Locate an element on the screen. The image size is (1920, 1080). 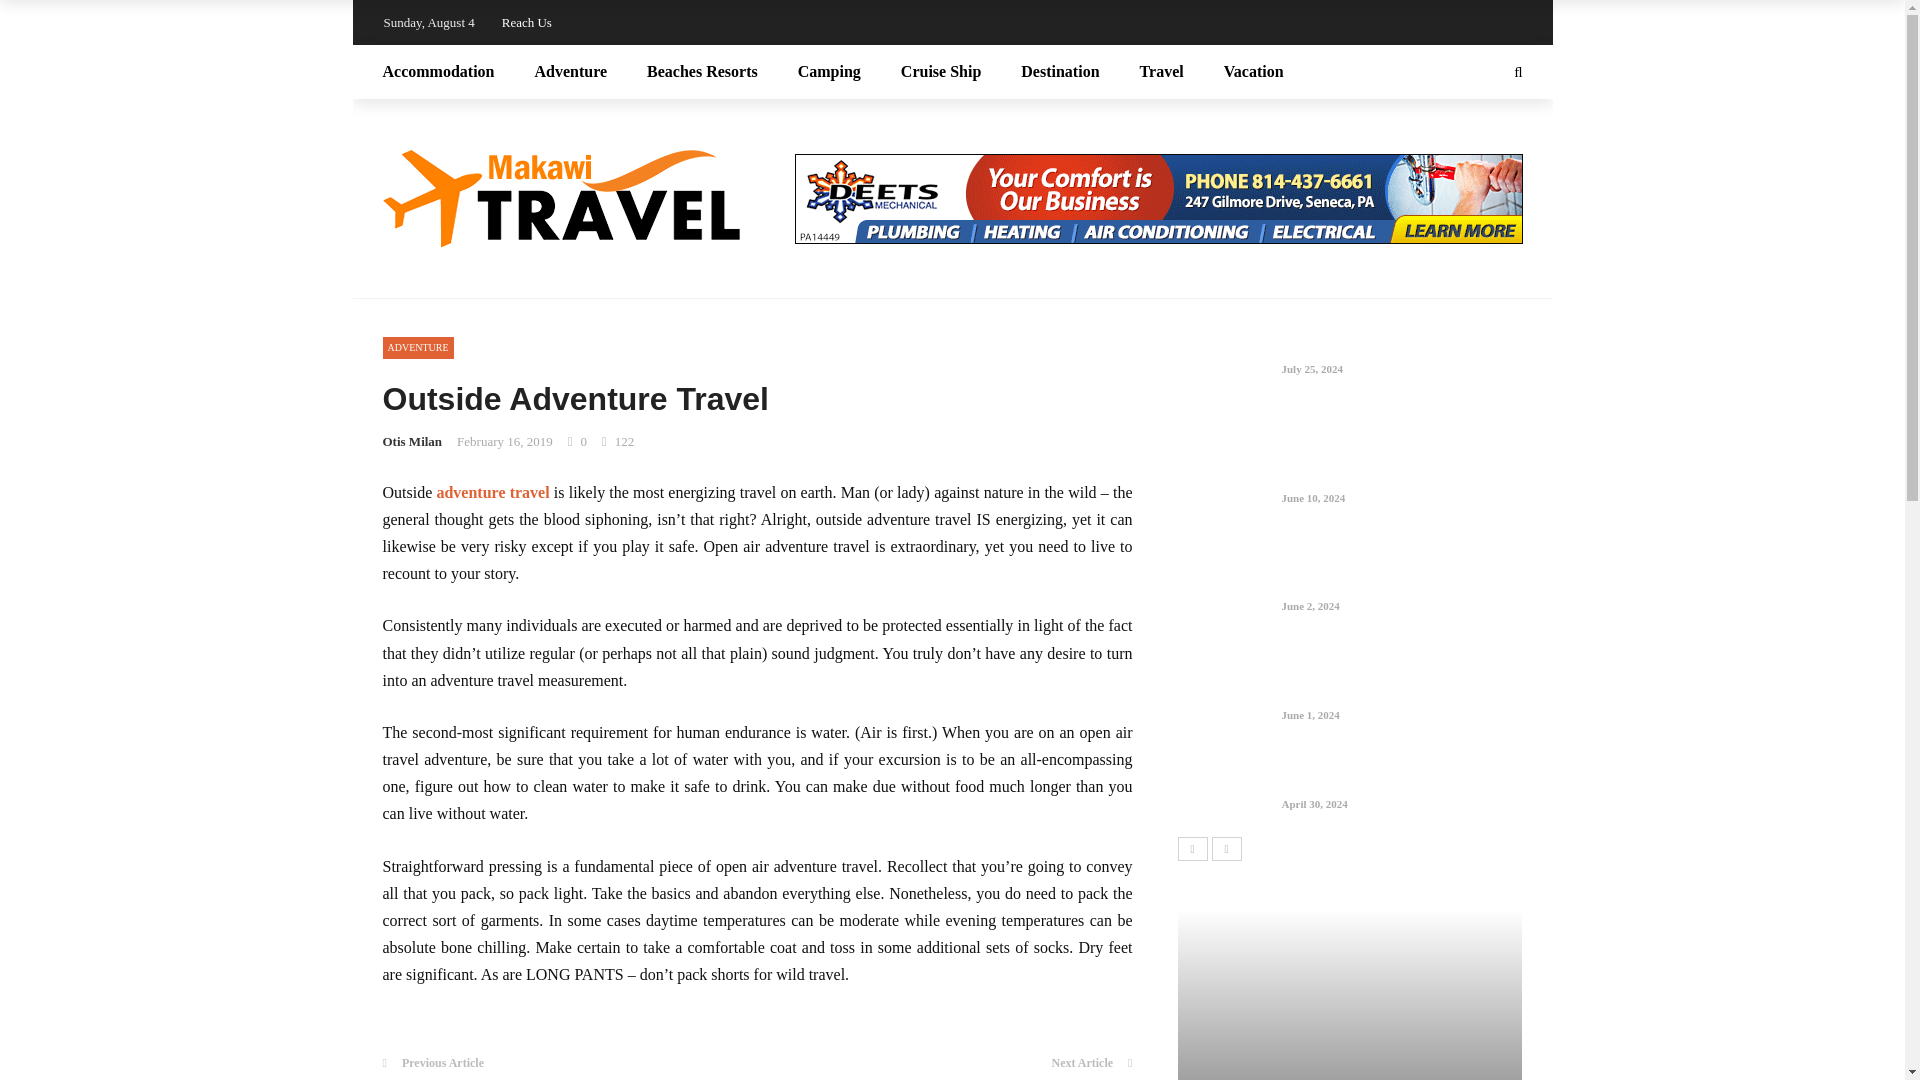
Destination is located at coordinates (1060, 72).